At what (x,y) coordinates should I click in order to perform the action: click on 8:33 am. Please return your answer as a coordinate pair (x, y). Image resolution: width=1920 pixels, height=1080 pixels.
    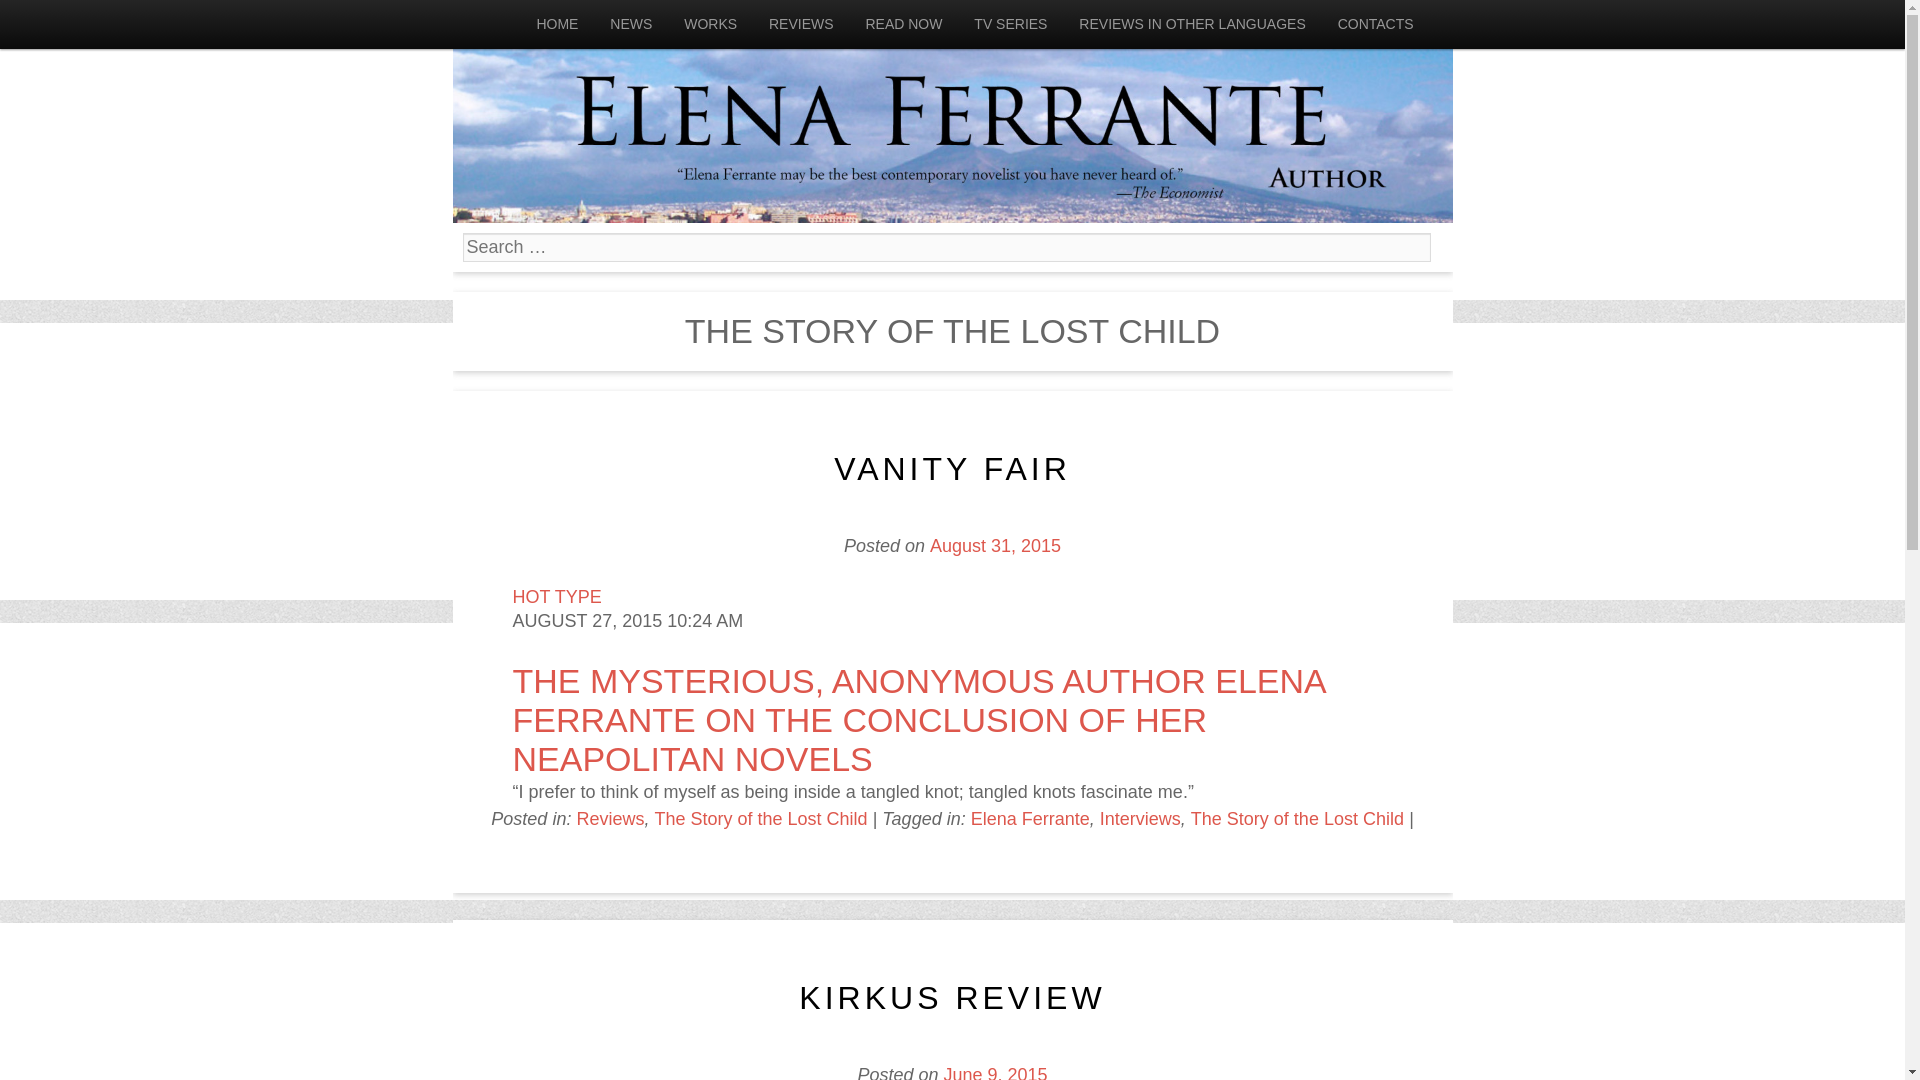
    Looking at the image, I should click on (994, 1072).